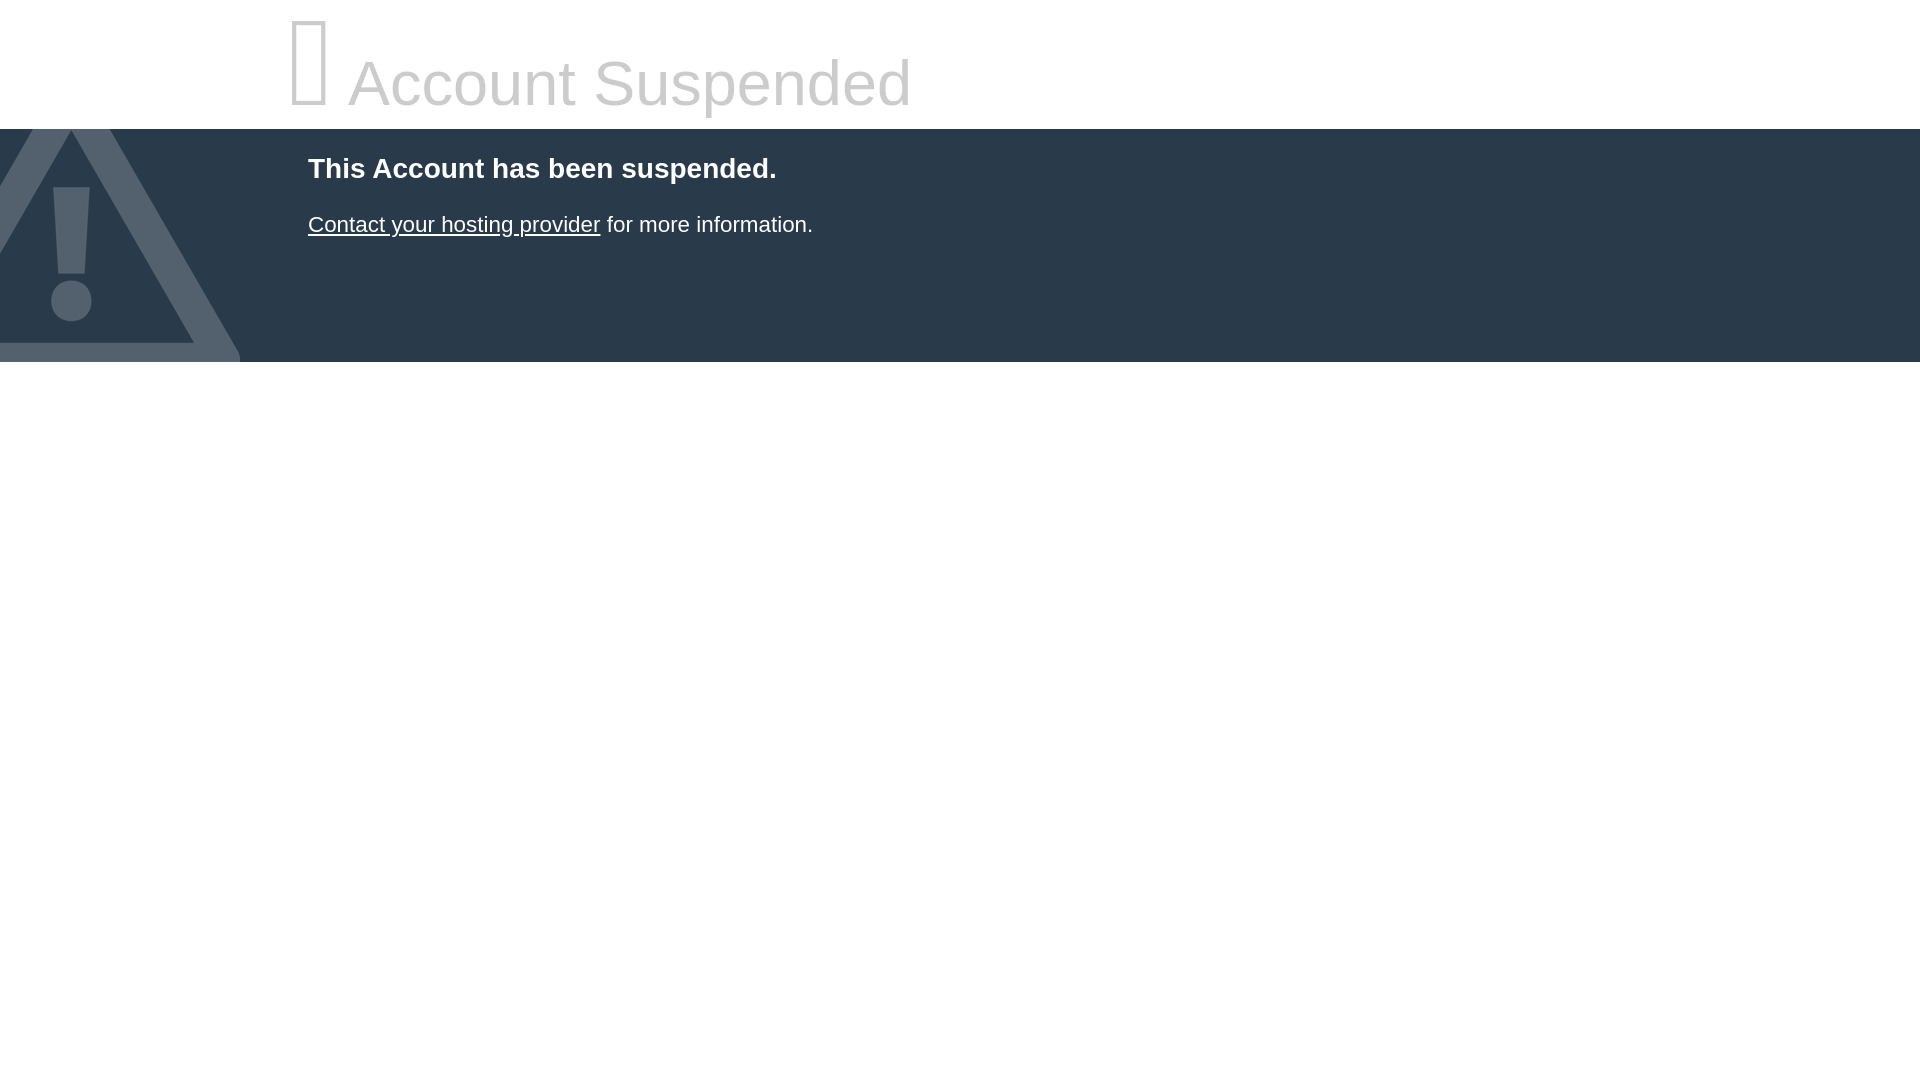  Describe the element at coordinates (453, 224) in the screenshot. I see `Contact your hosting provider` at that location.